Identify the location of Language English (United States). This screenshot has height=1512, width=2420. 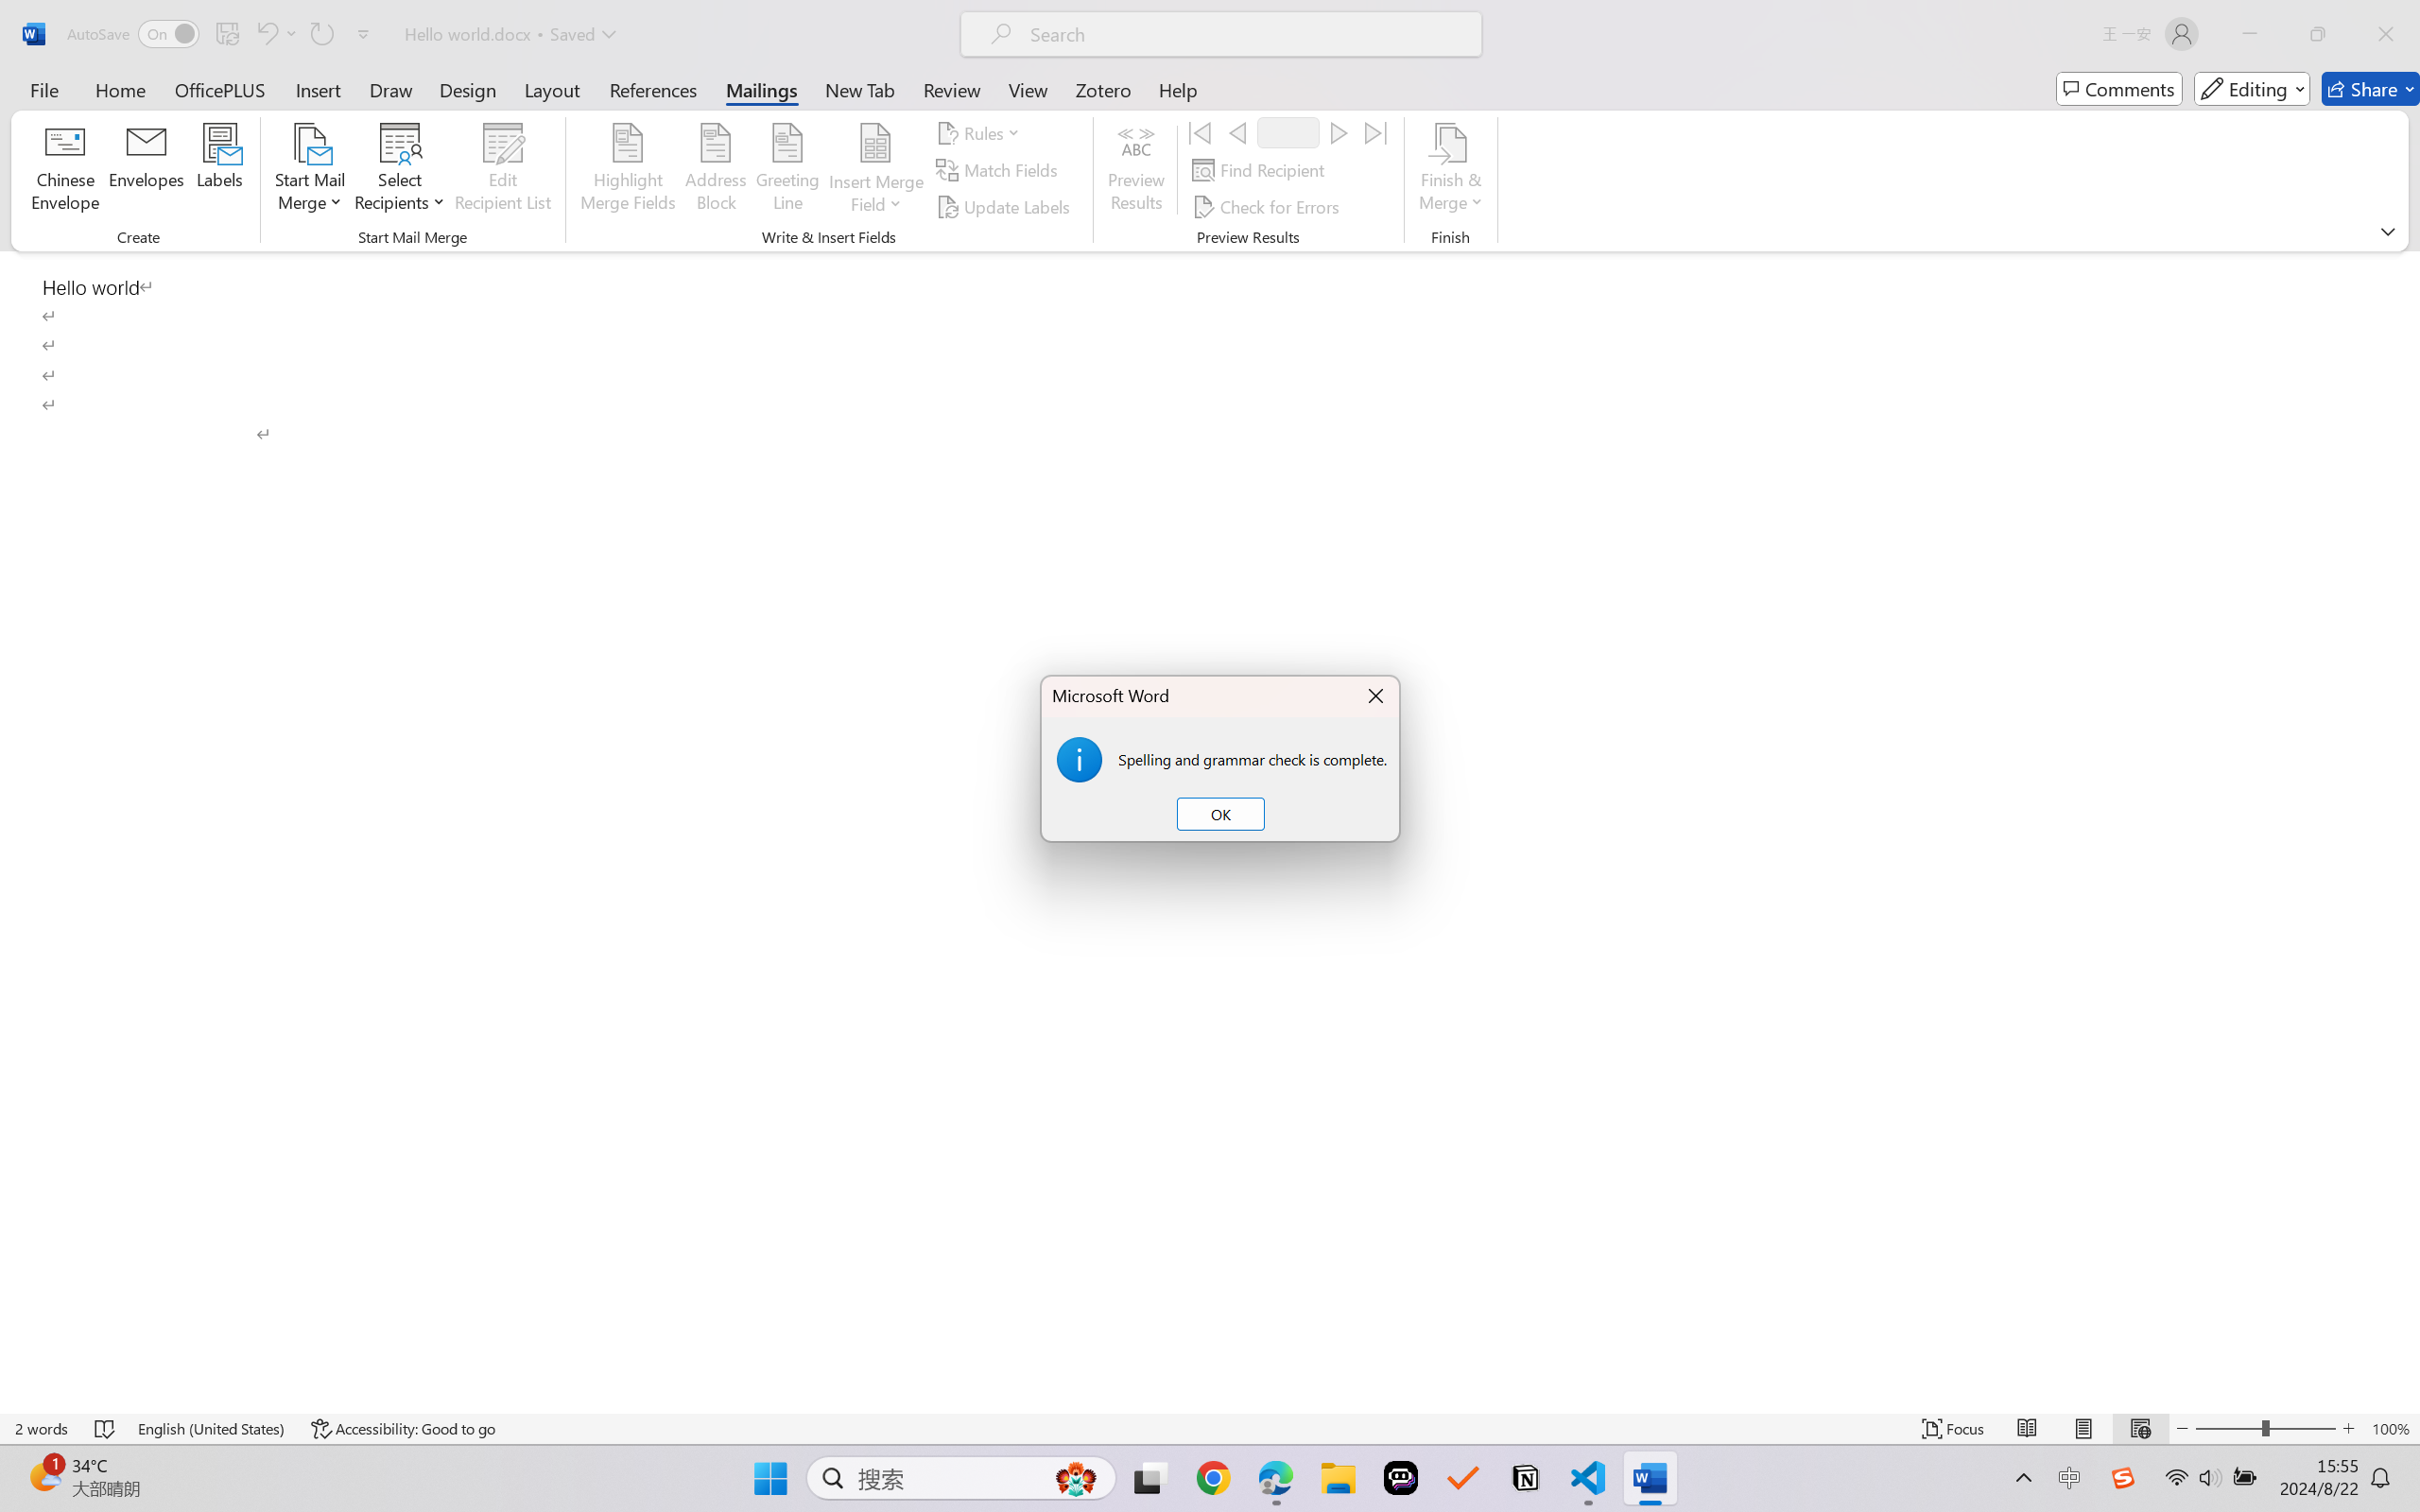
(212, 1429).